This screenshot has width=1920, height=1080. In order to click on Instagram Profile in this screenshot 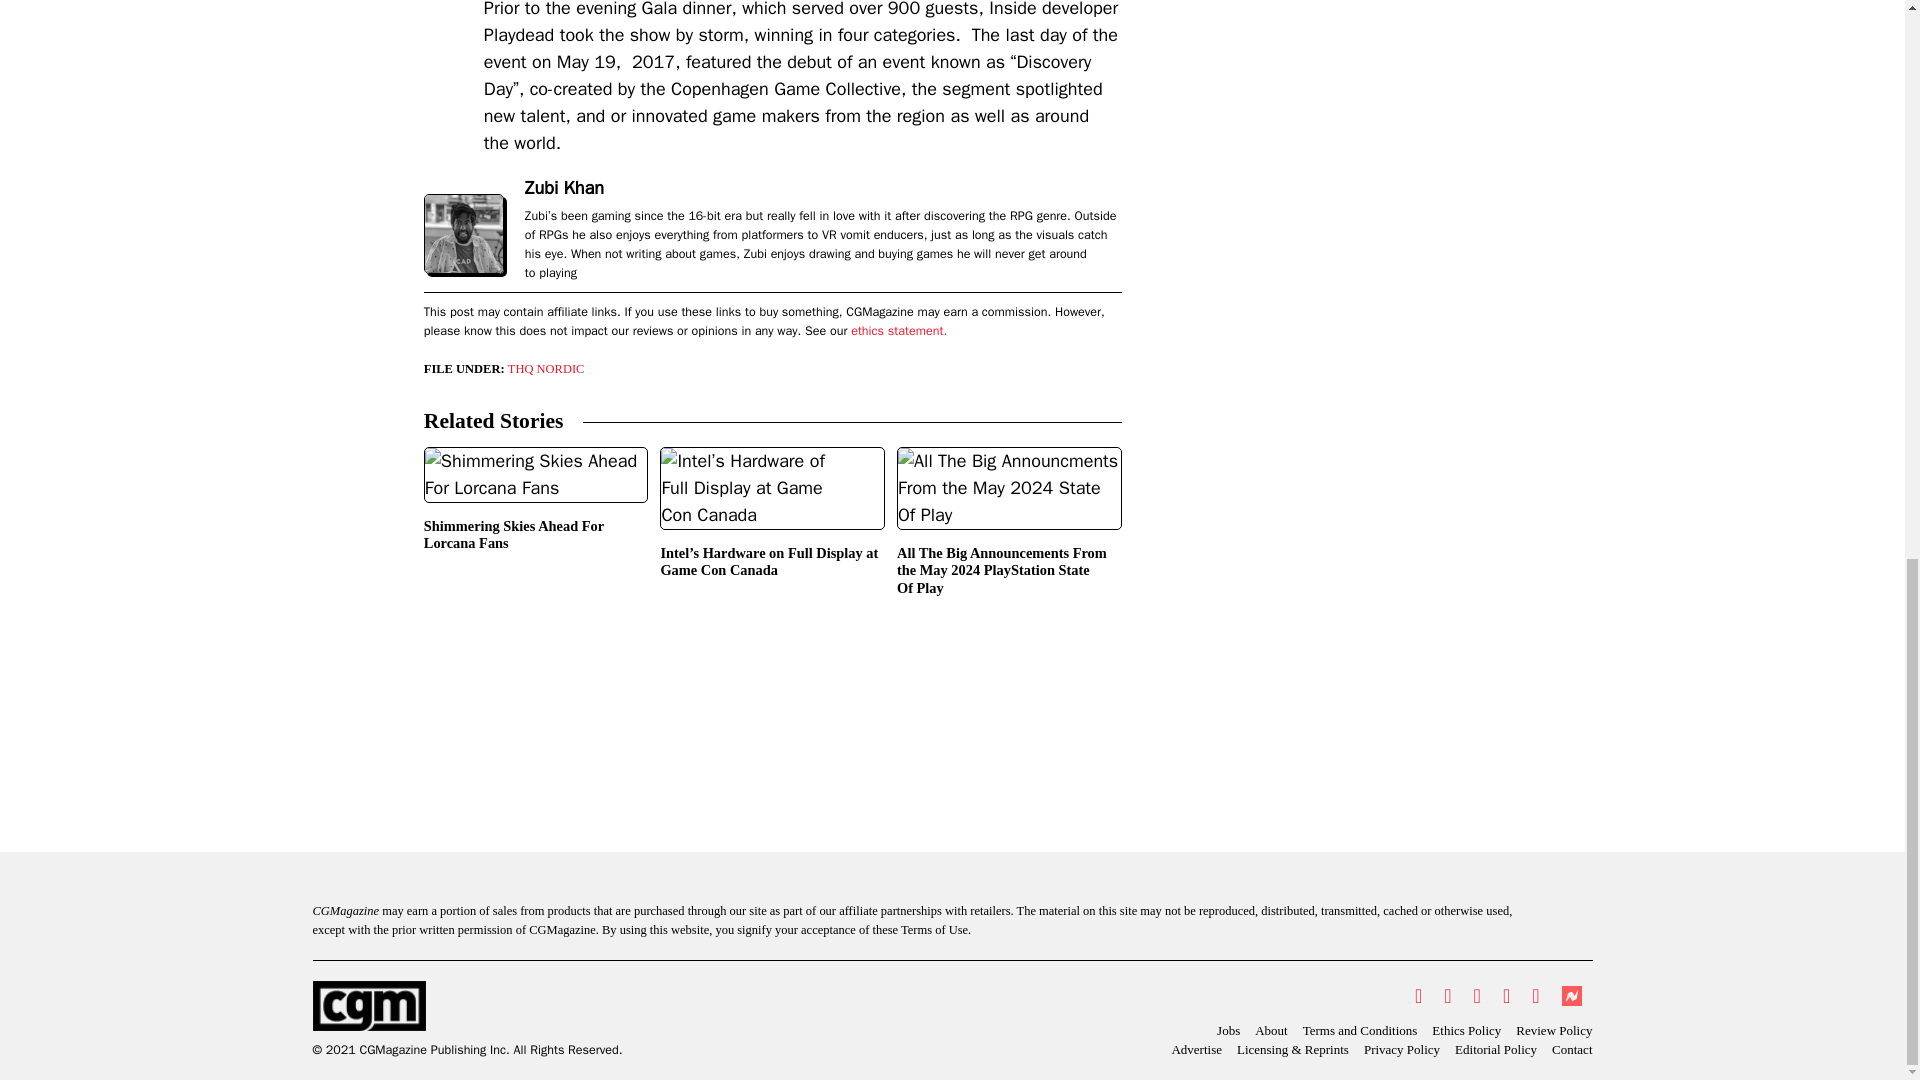, I will do `click(1477, 995)`.